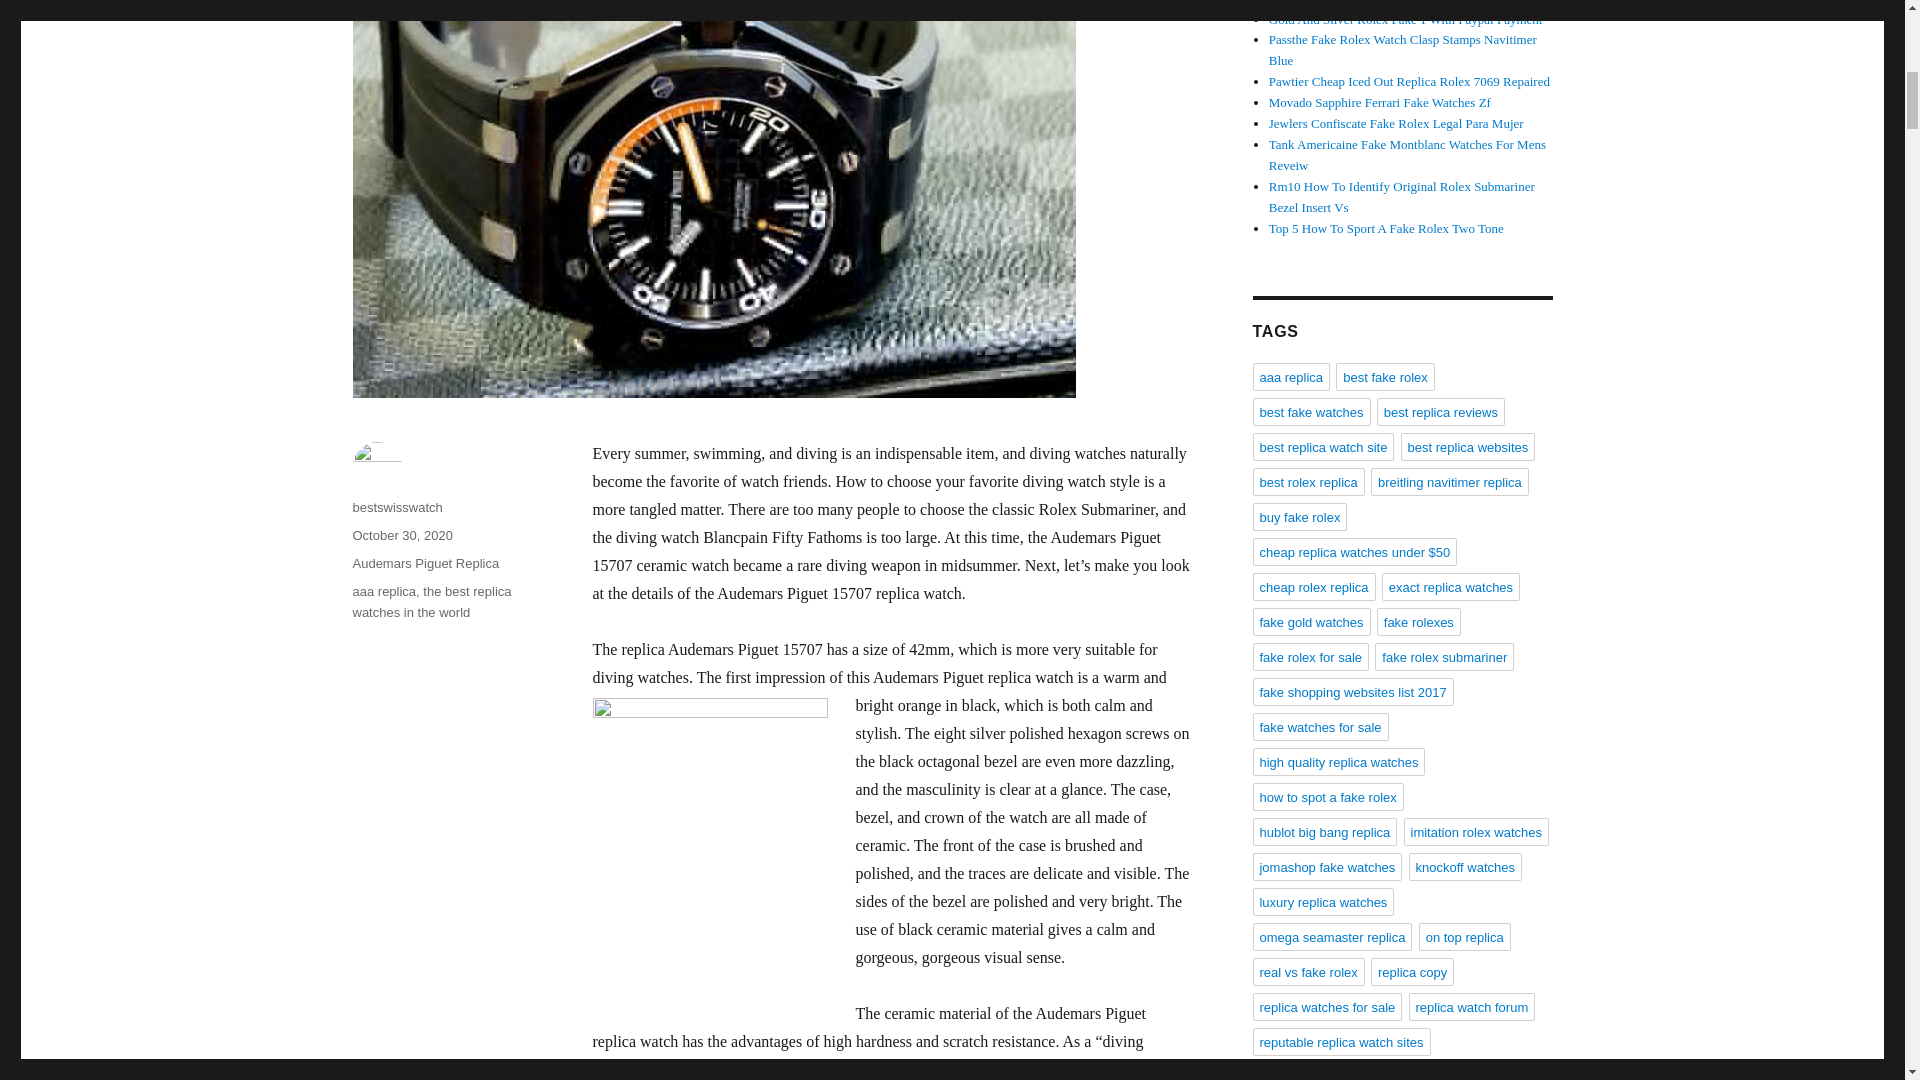  Describe the element at coordinates (401, 536) in the screenshot. I see `October 30, 2020` at that location.